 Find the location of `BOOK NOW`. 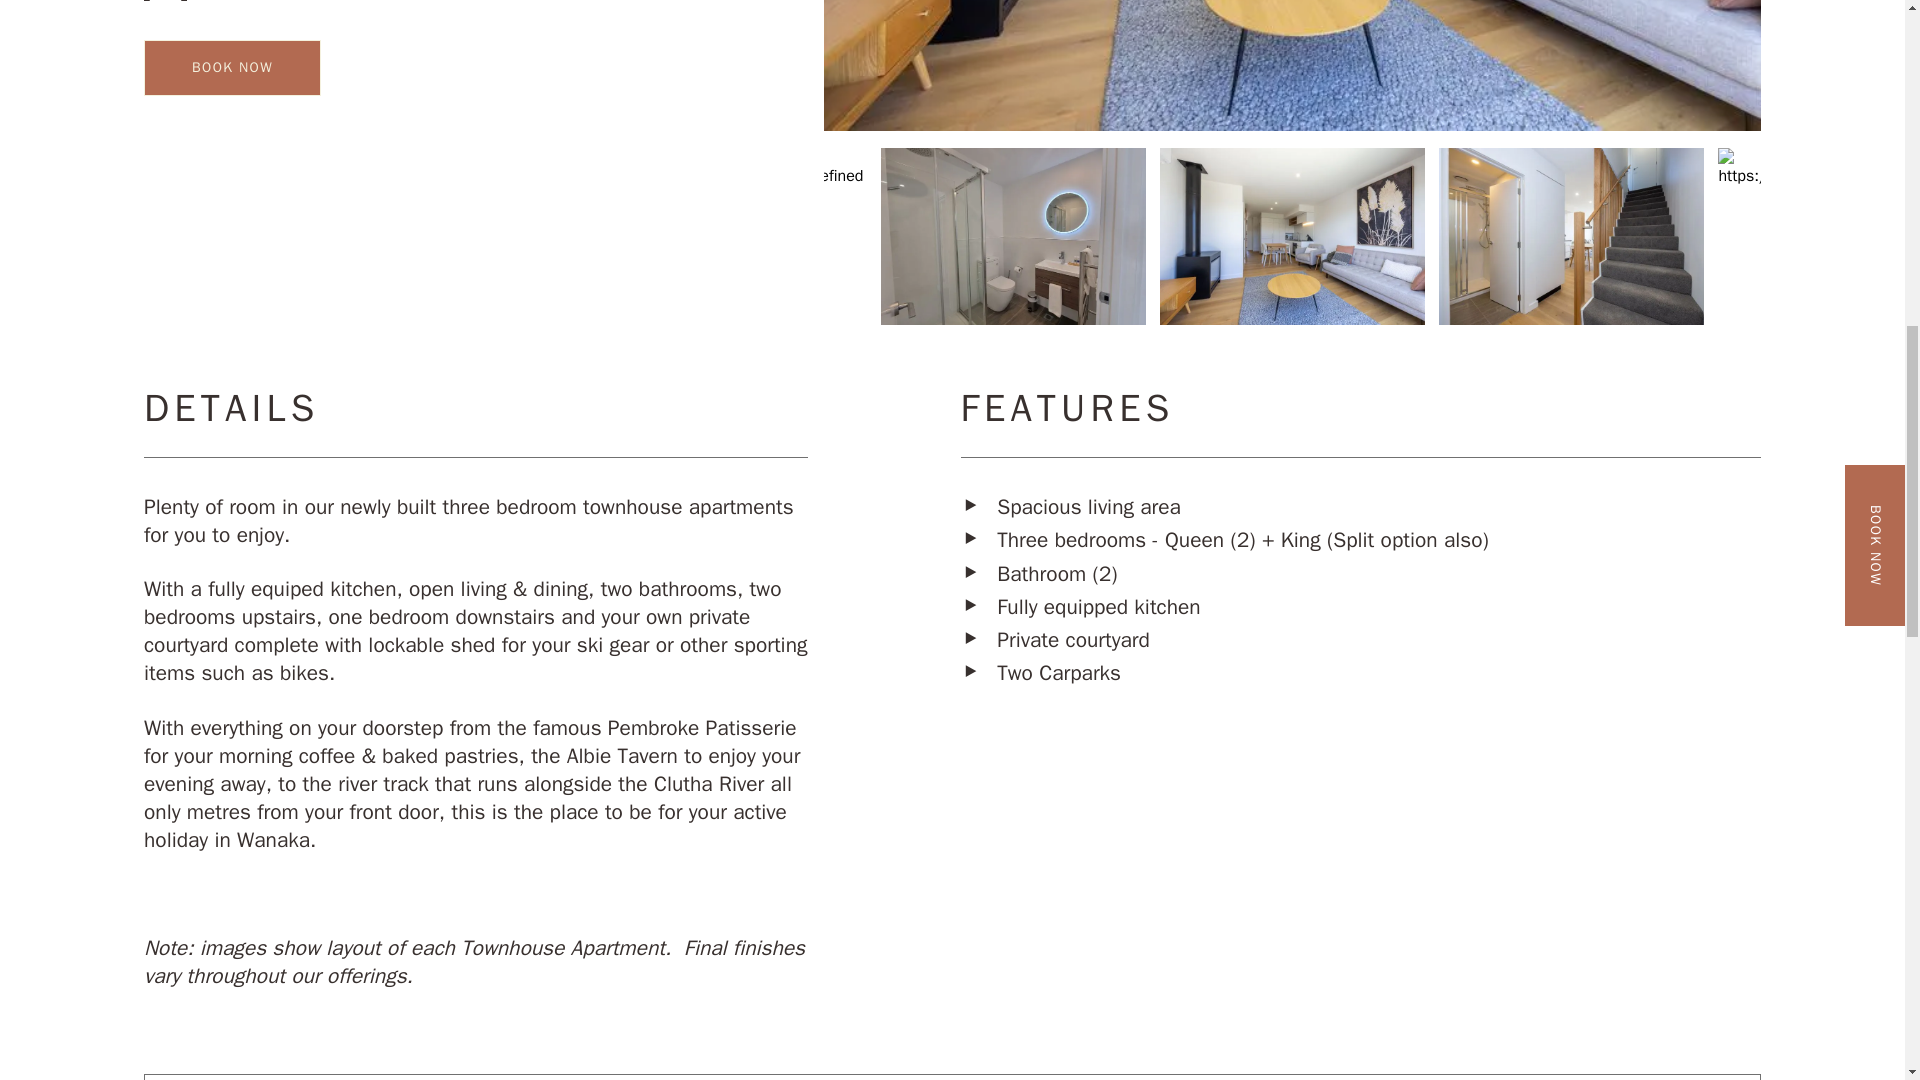

BOOK NOW is located at coordinates (232, 68).